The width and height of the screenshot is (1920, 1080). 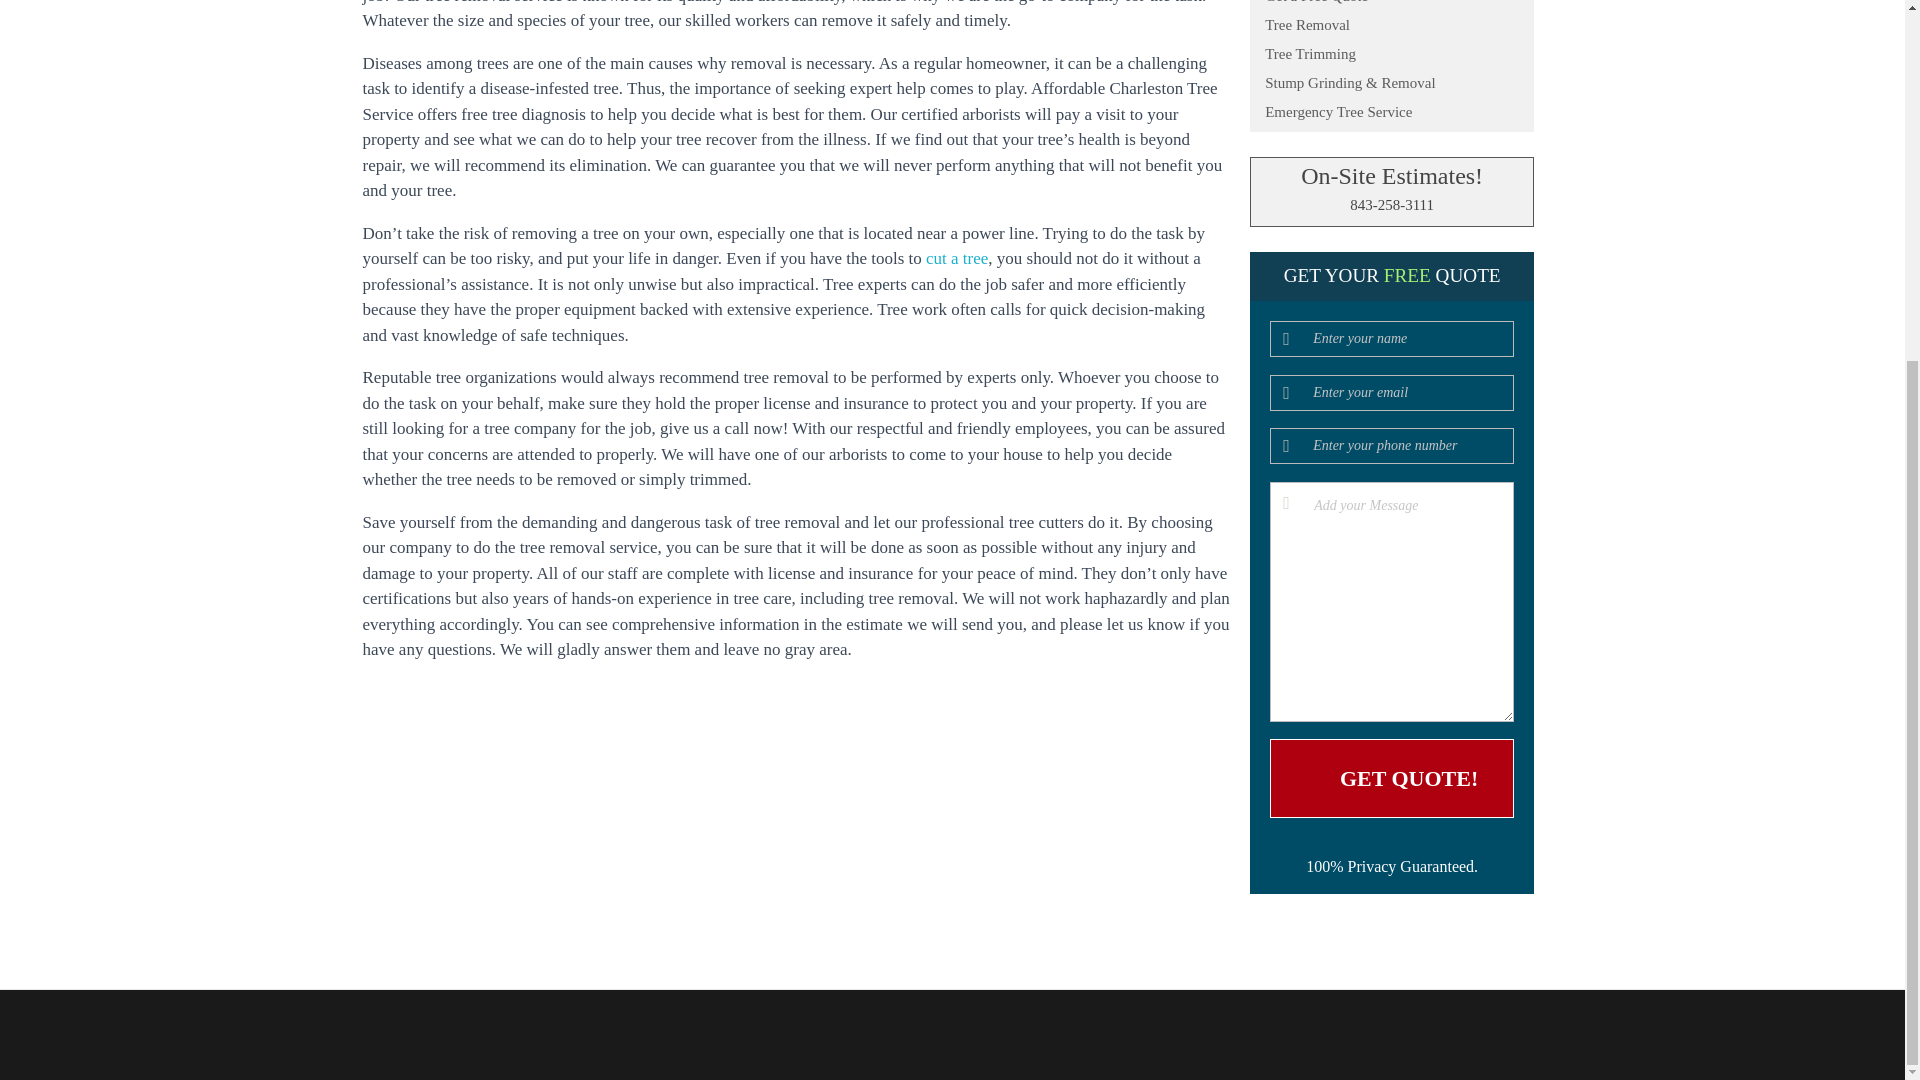 What do you see at coordinates (1392, 8) in the screenshot?
I see `Get a Free Quote` at bounding box center [1392, 8].